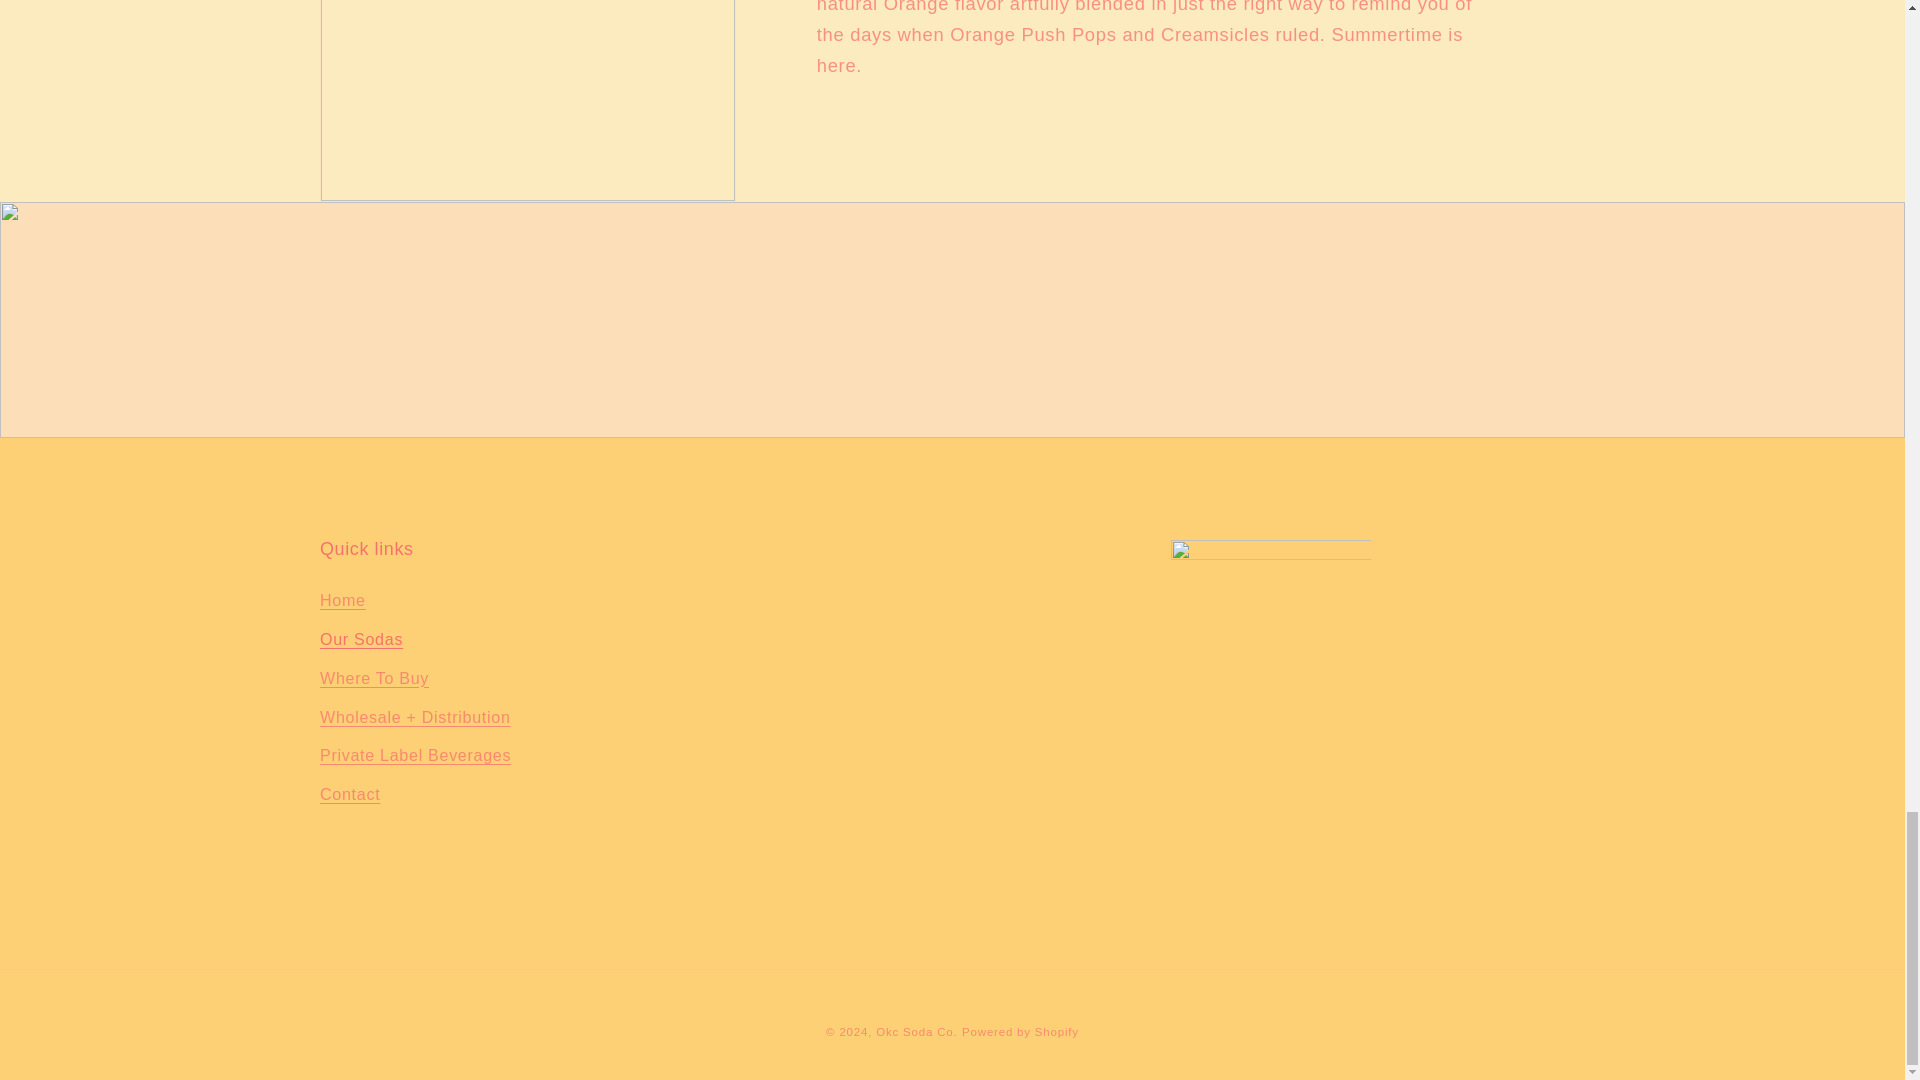 The height and width of the screenshot is (1080, 1920). Describe the element at coordinates (374, 678) in the screenshot. I see `Where To Buy` at that location.